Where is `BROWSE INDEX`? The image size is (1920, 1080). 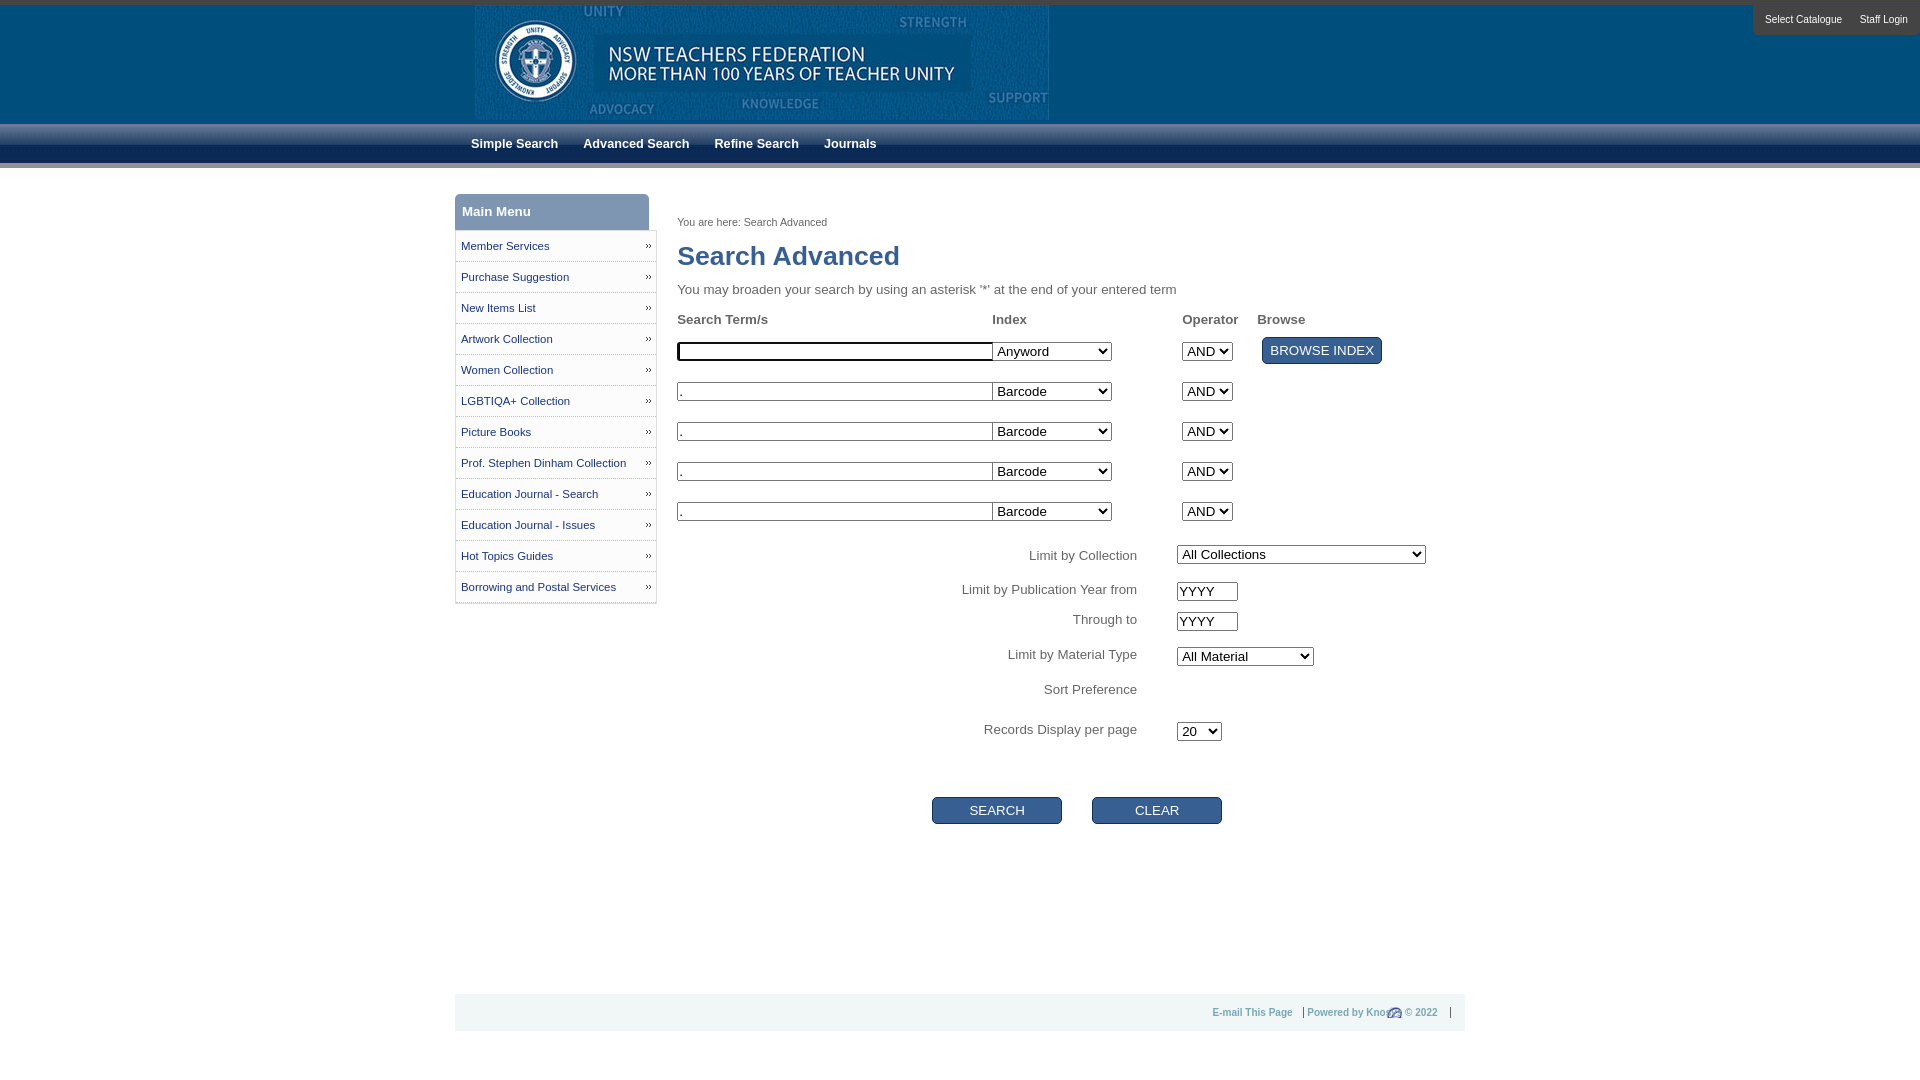 BROWSE INDEX is located at coordinates (1322, 350).